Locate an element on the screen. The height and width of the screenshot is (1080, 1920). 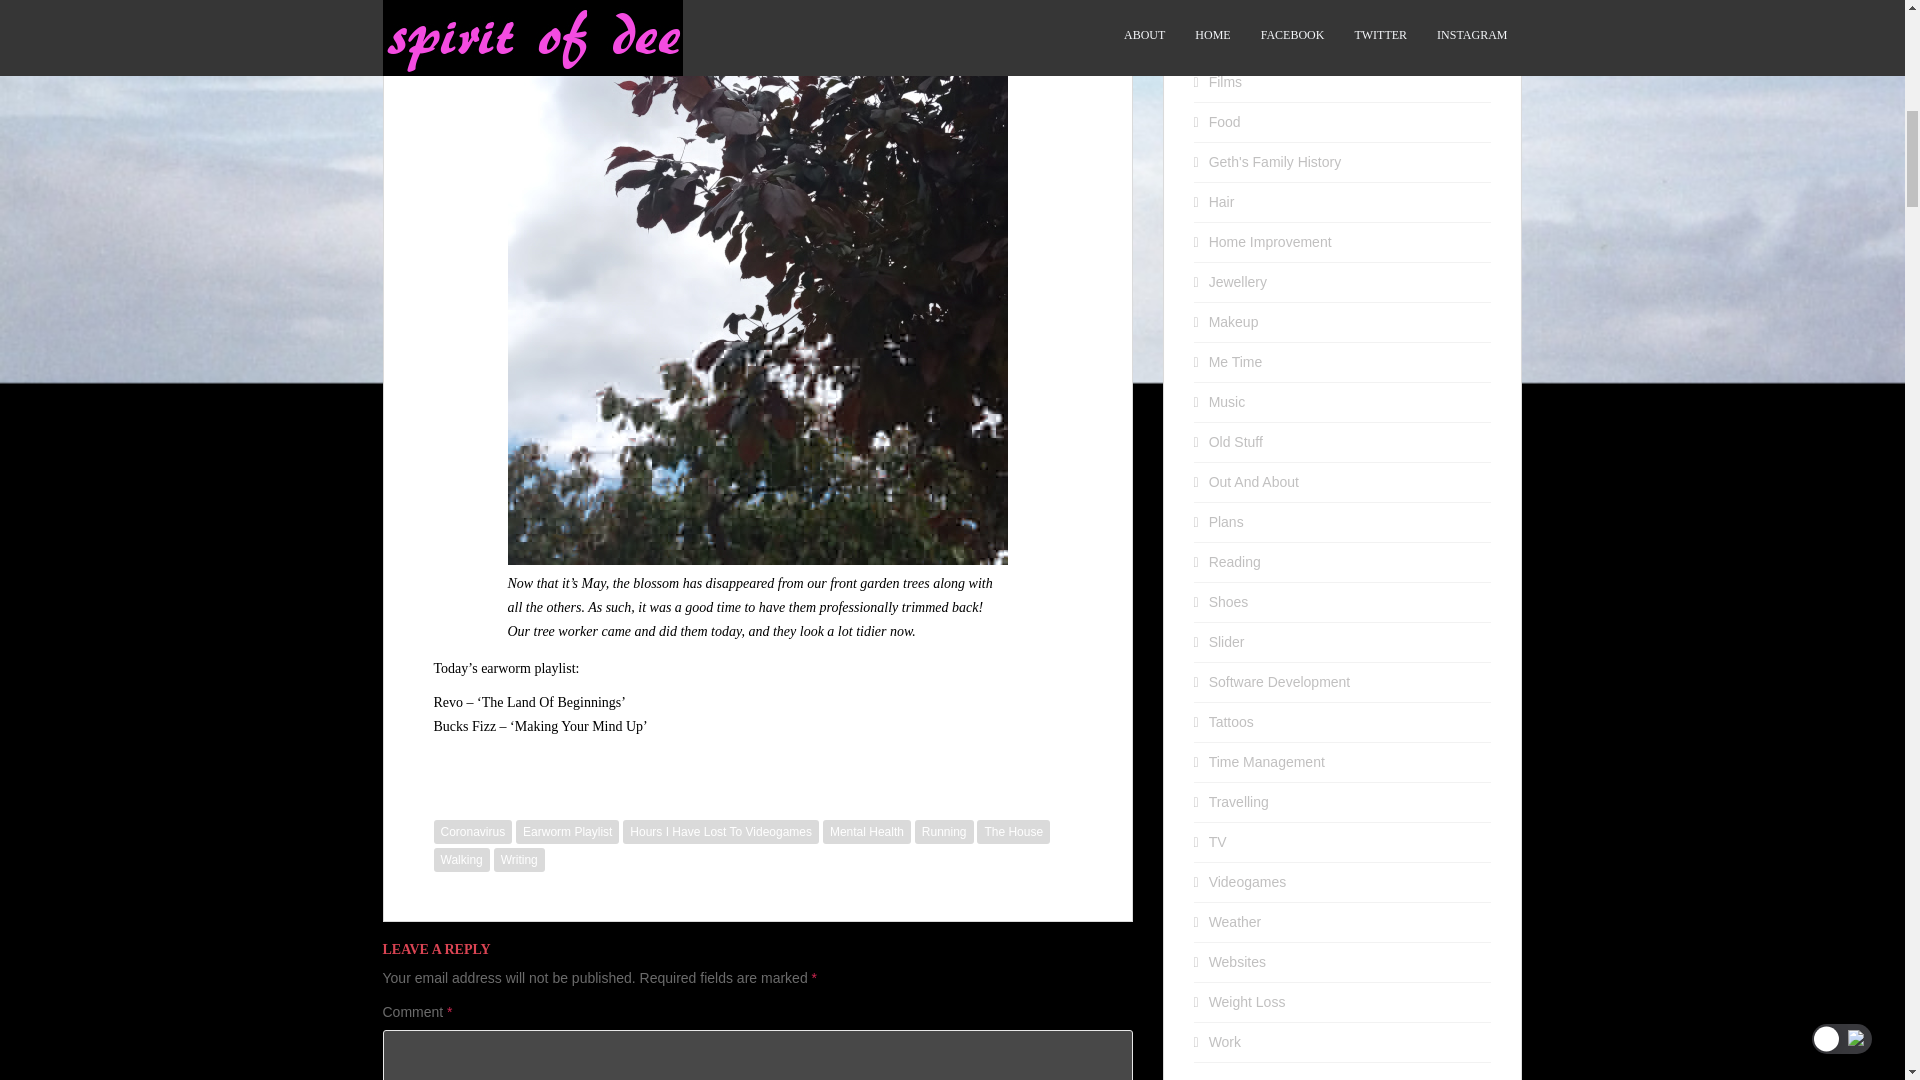
Writing is located at coordinates (519, 859).